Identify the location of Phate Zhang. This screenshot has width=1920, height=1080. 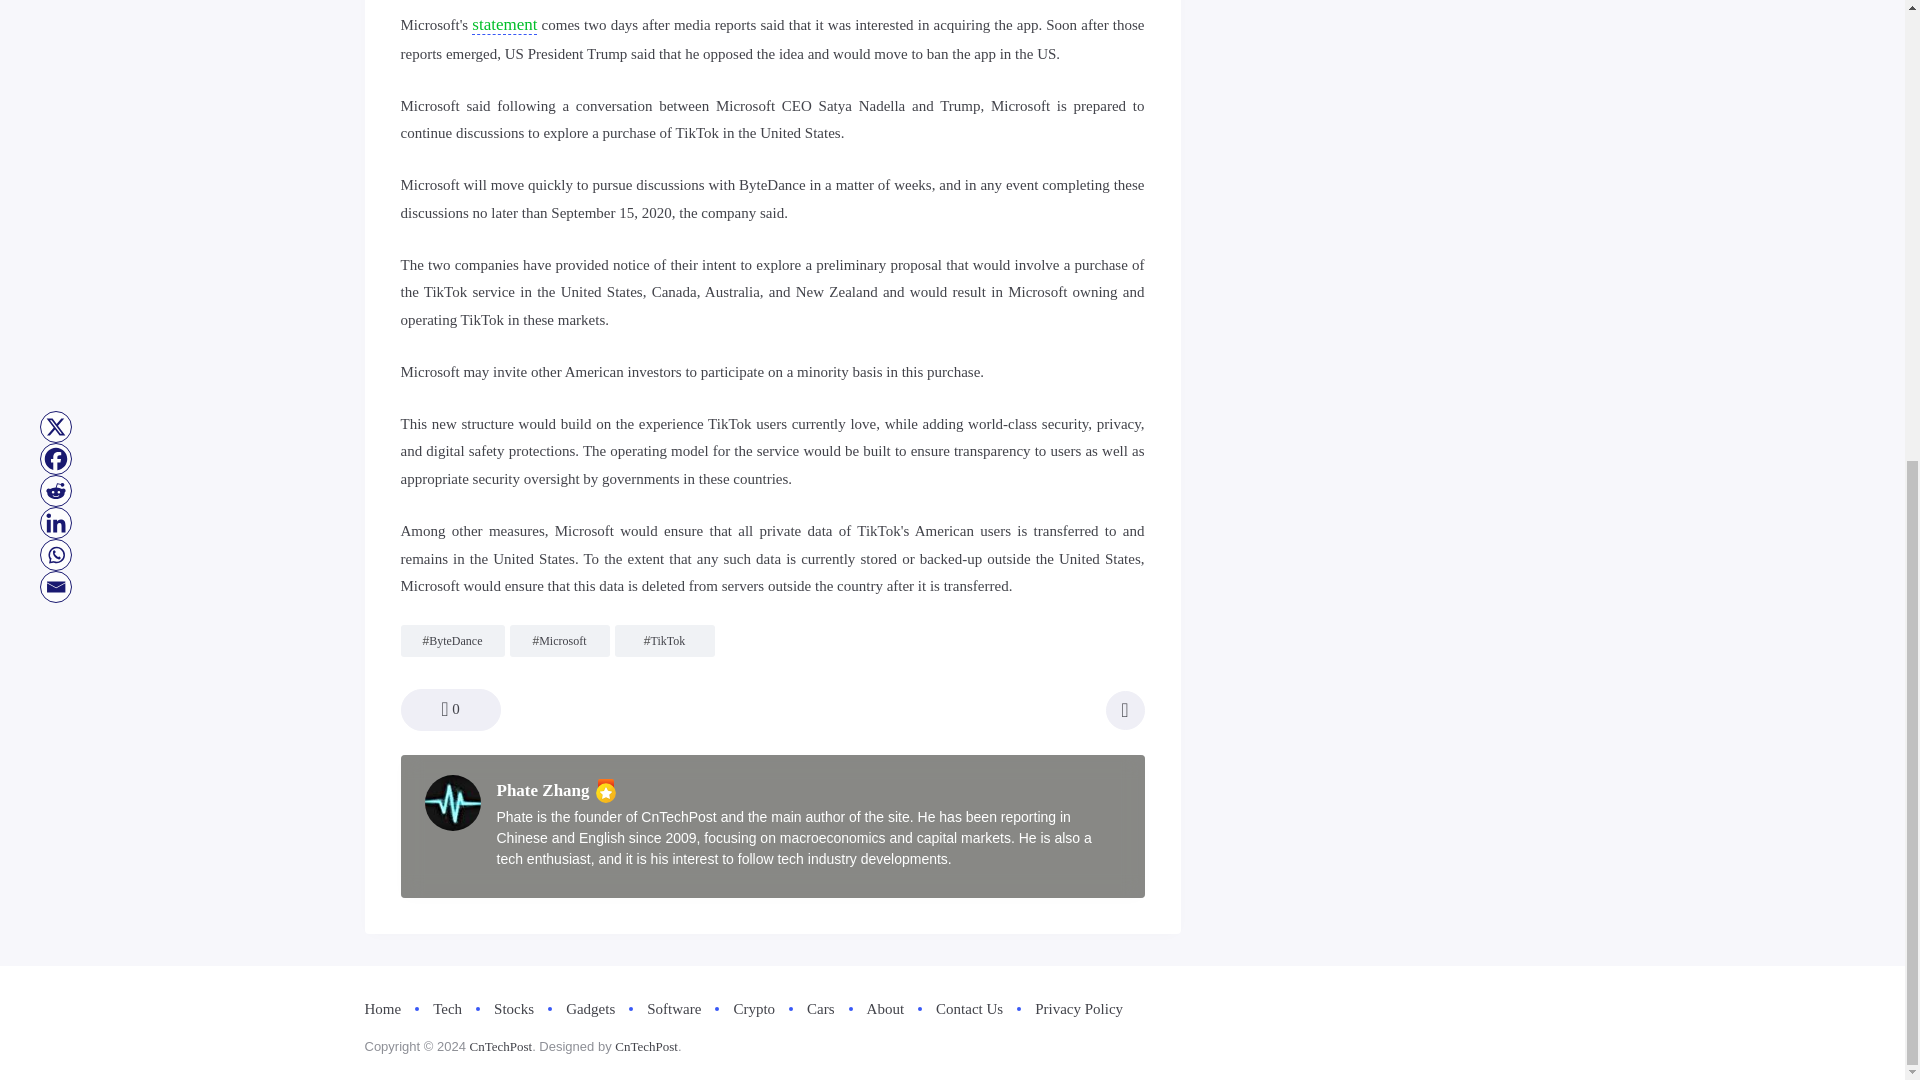
(542, 790).